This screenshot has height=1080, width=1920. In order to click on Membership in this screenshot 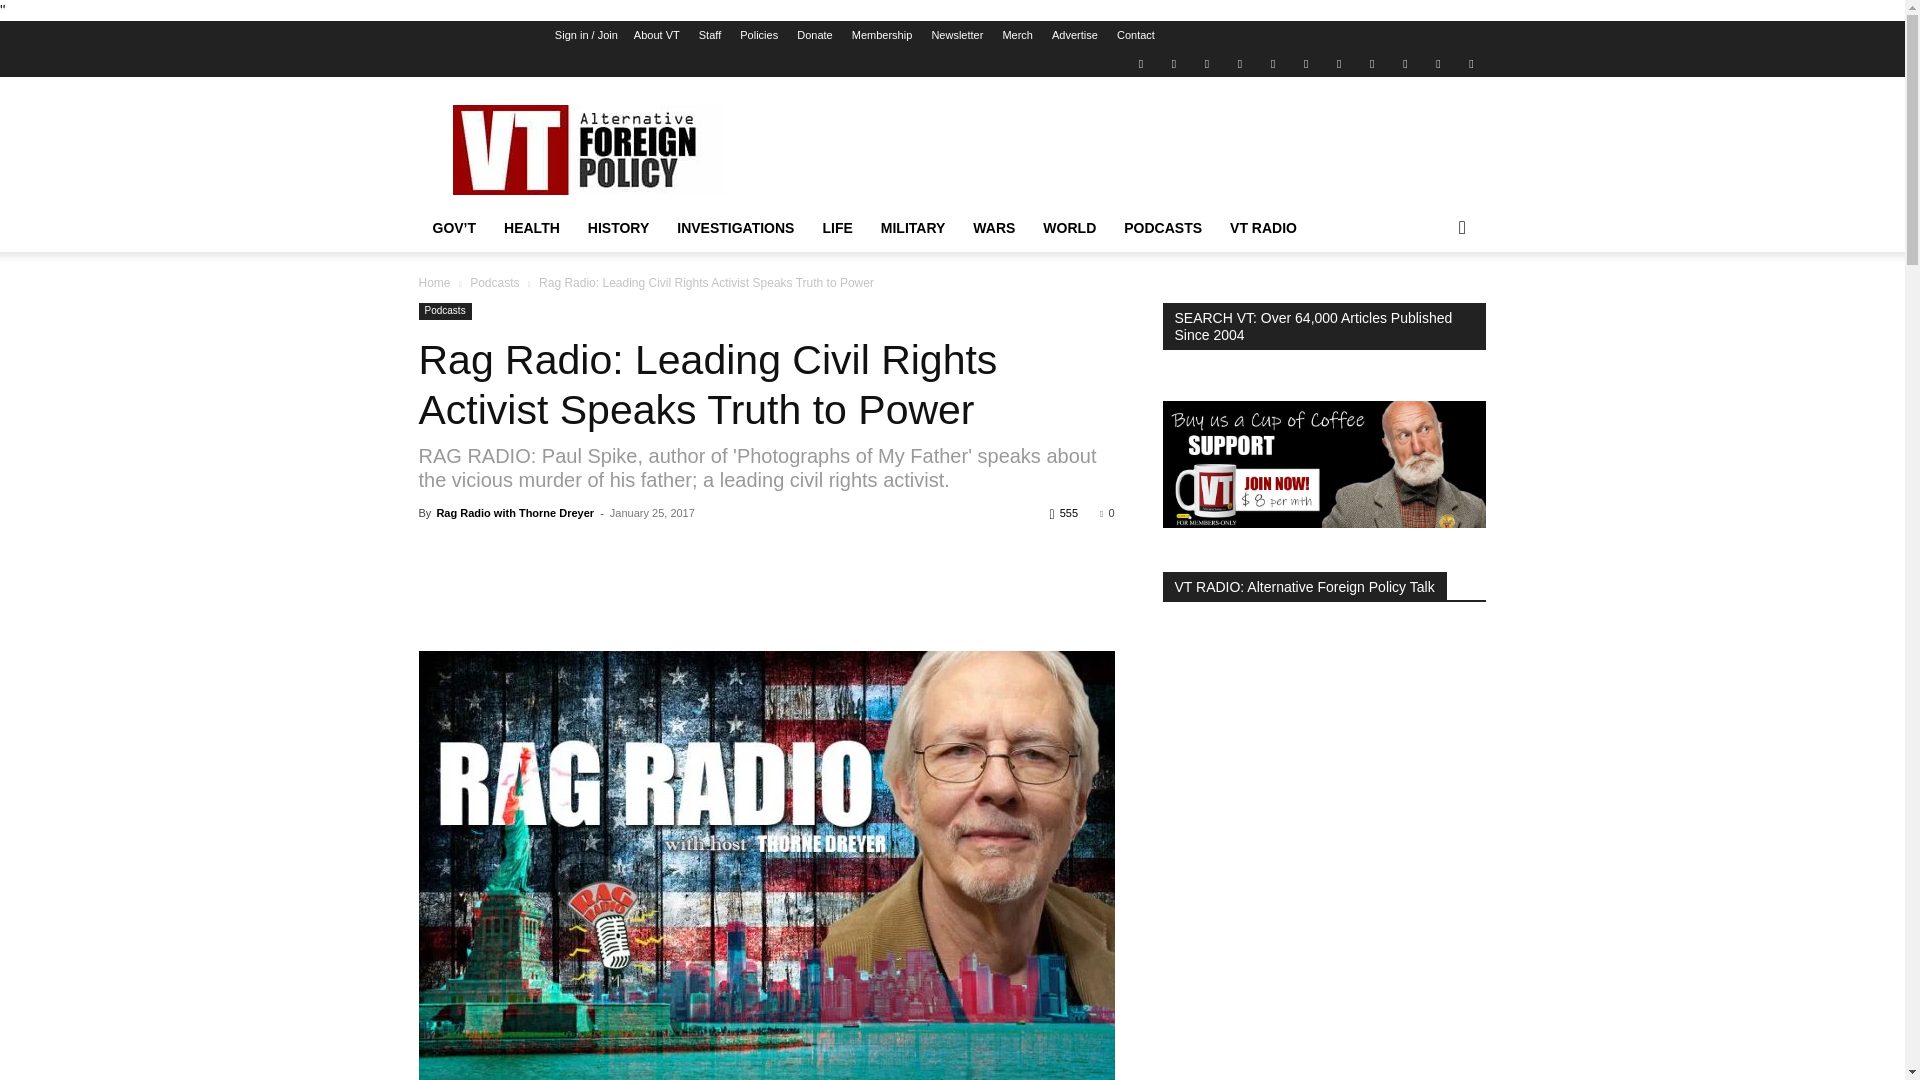, I will do `click(882, 35)`.